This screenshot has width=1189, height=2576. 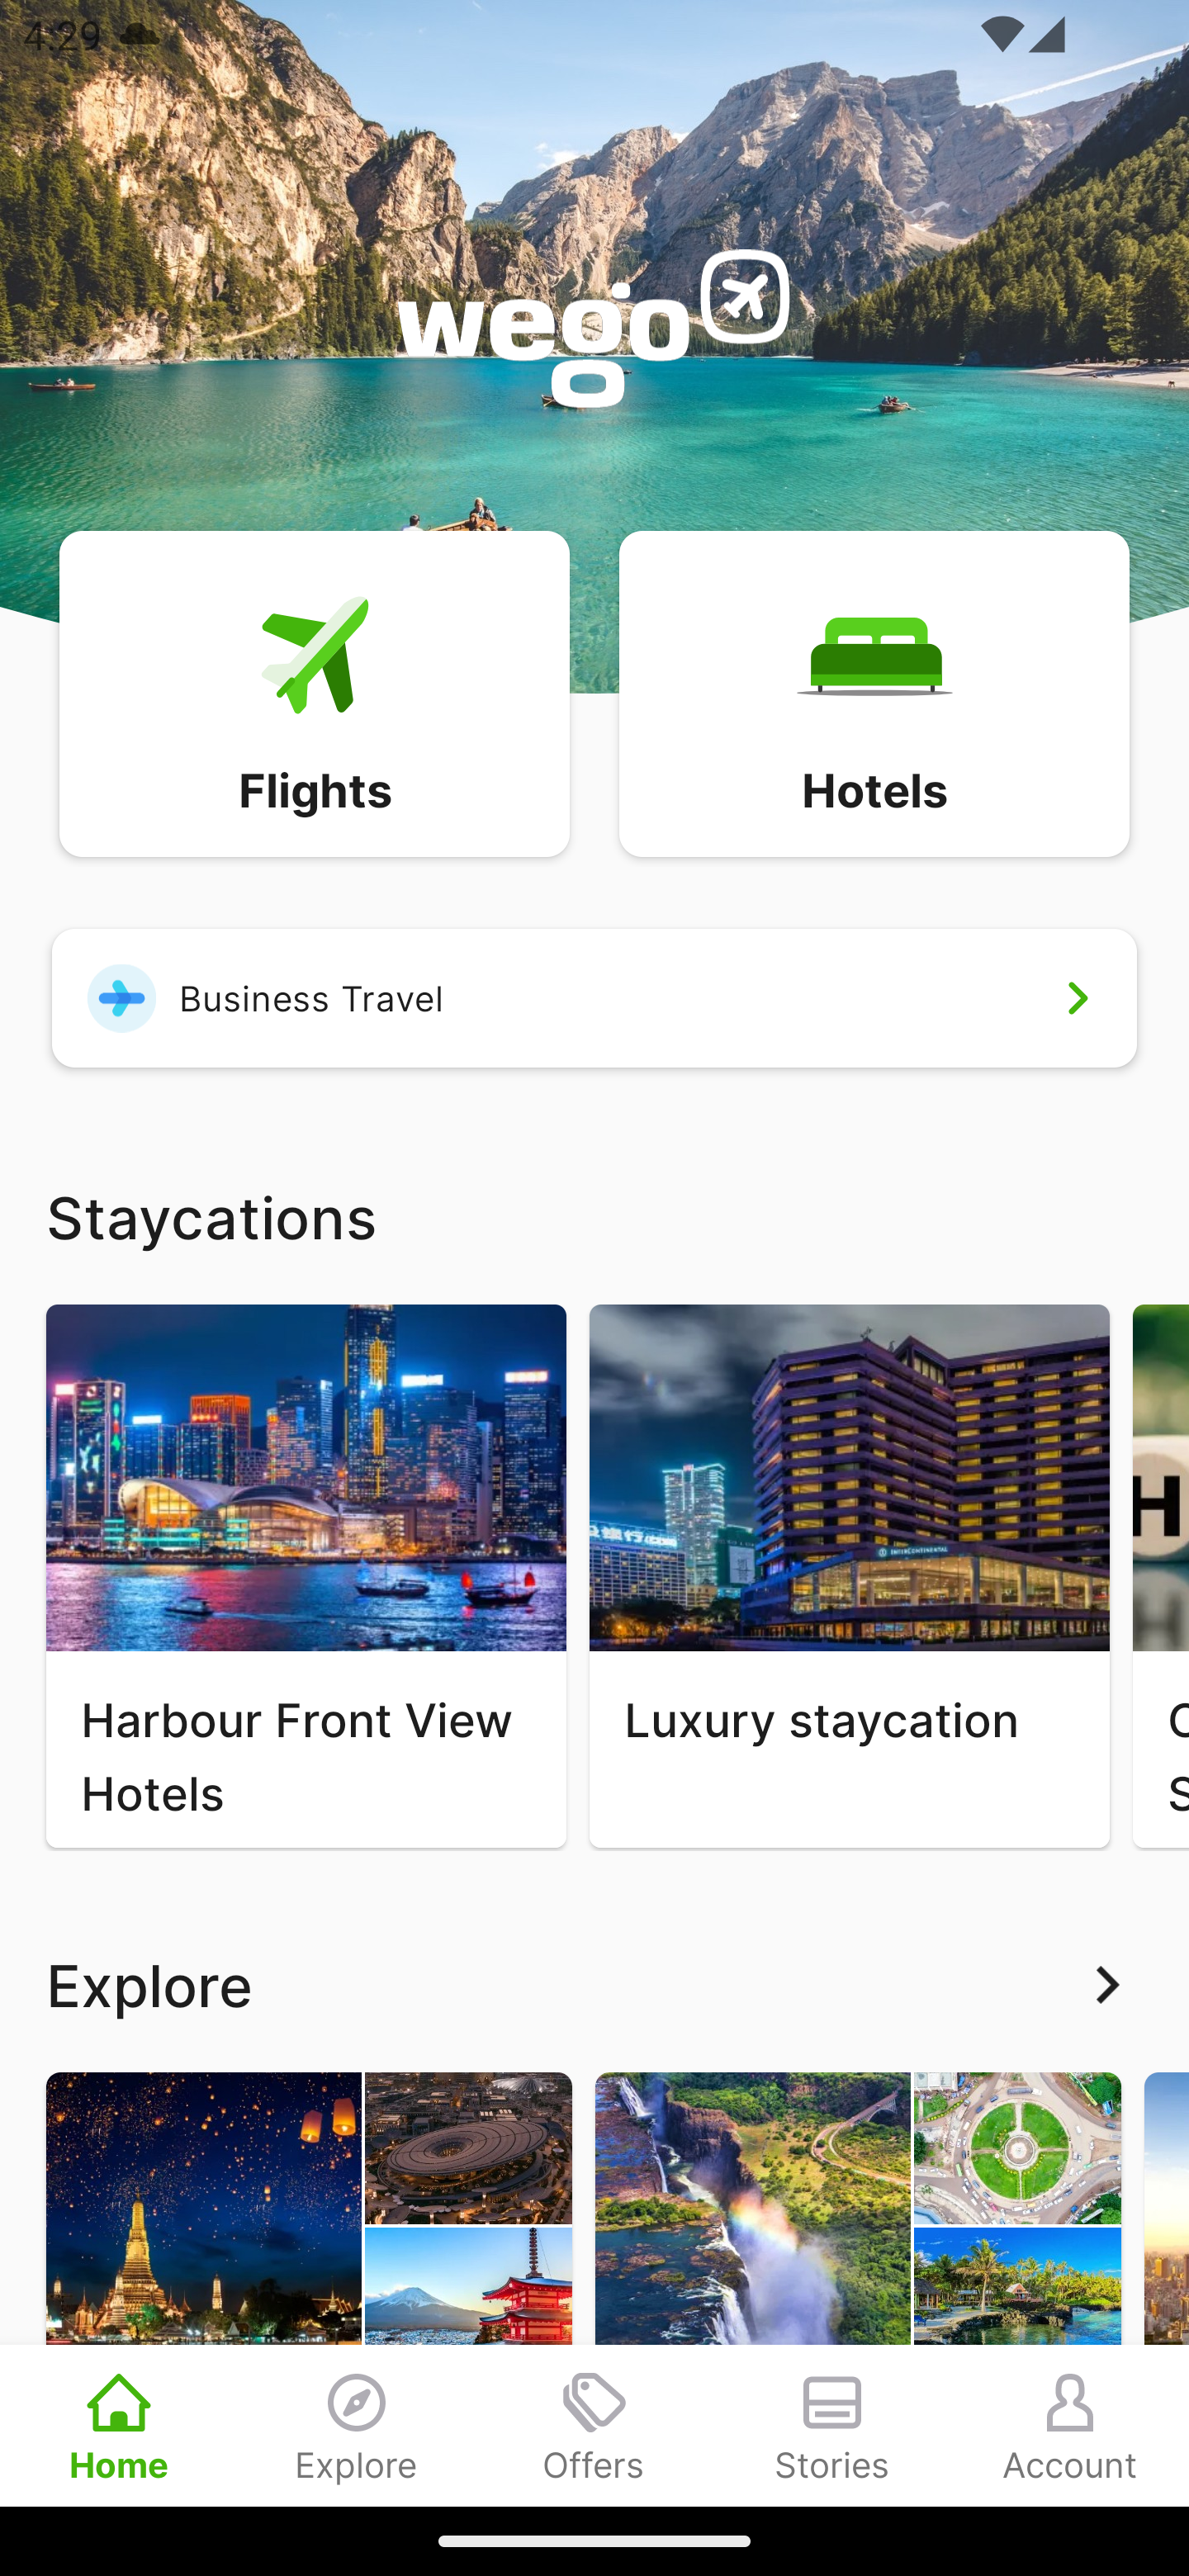 What do you see at coordinates (858, 2289) in the screenshot?
I see `Visa-free Countries` at bounding box center [858, 2289].